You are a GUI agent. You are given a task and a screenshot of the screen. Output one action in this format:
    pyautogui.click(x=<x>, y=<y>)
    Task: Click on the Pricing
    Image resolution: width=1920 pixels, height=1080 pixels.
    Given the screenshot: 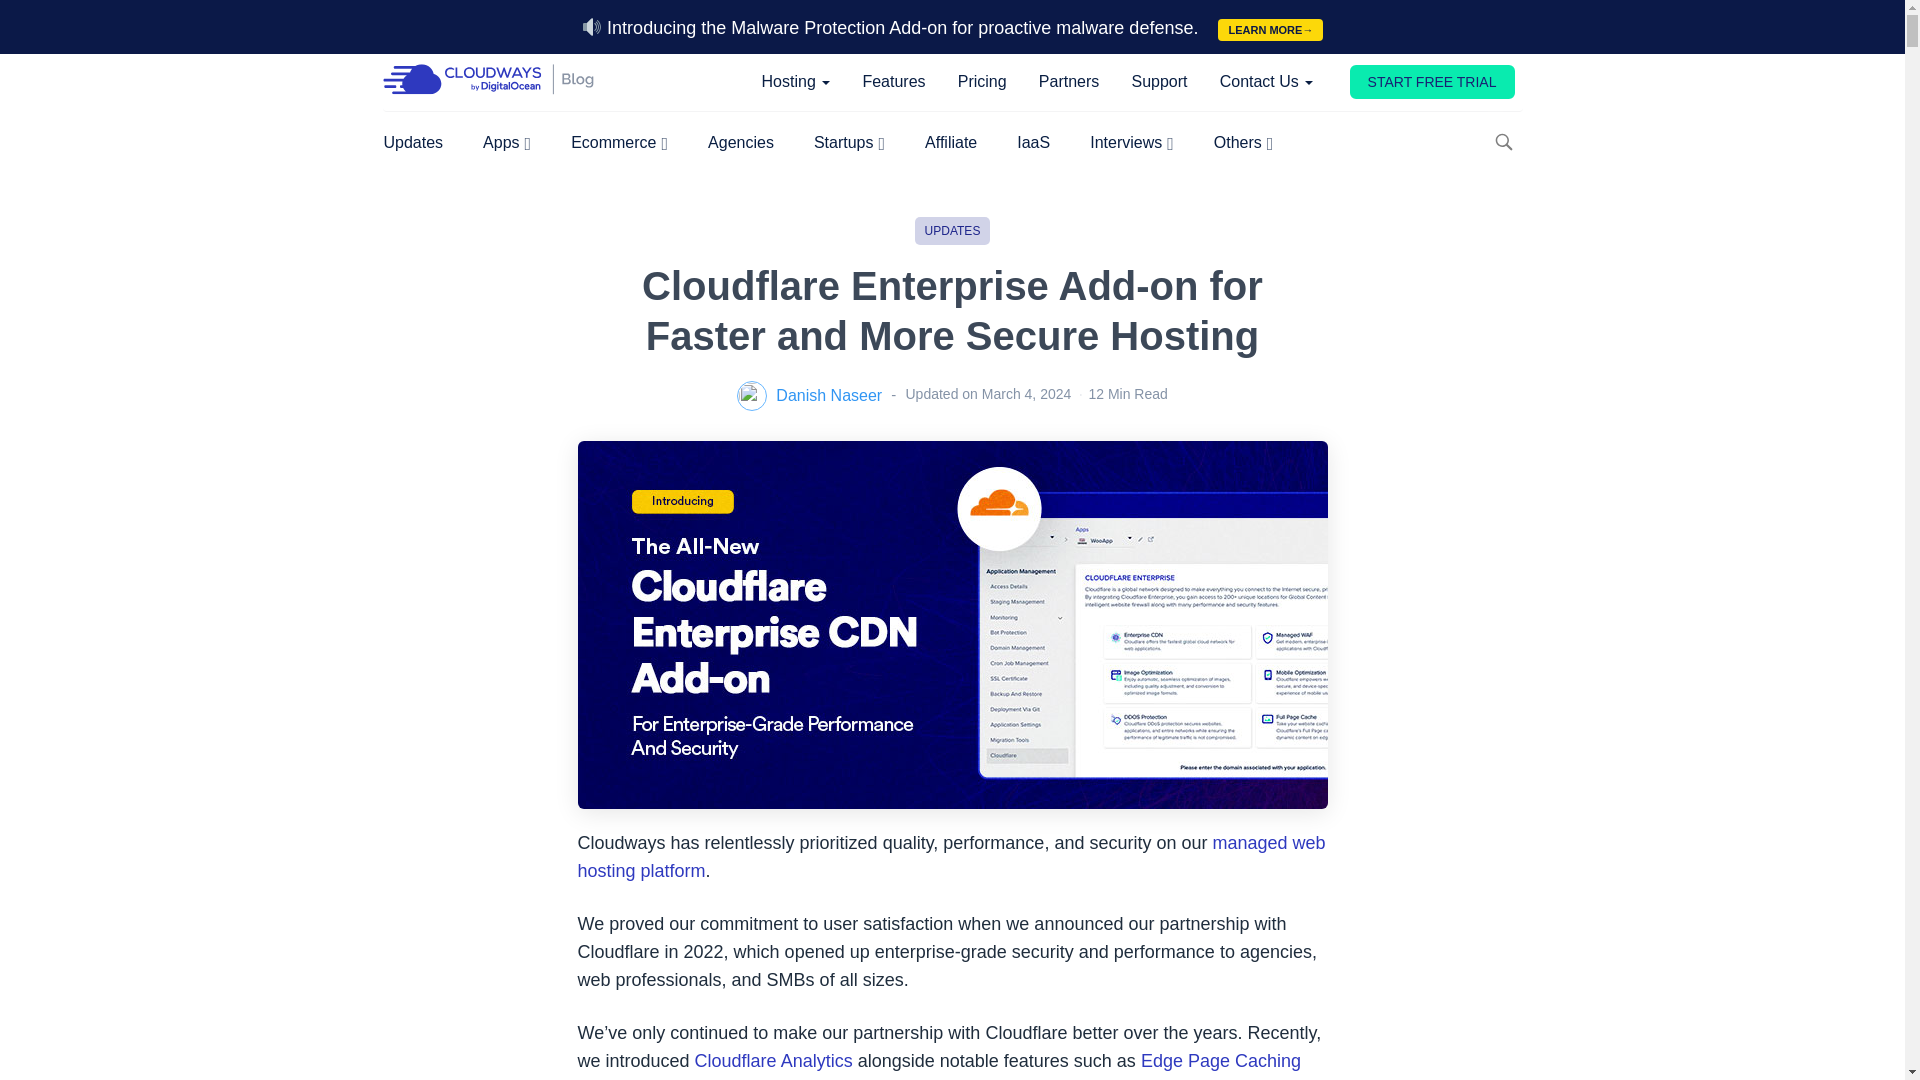 What is the action you would take?
    pyautogui.click(x=982, y=82)
    